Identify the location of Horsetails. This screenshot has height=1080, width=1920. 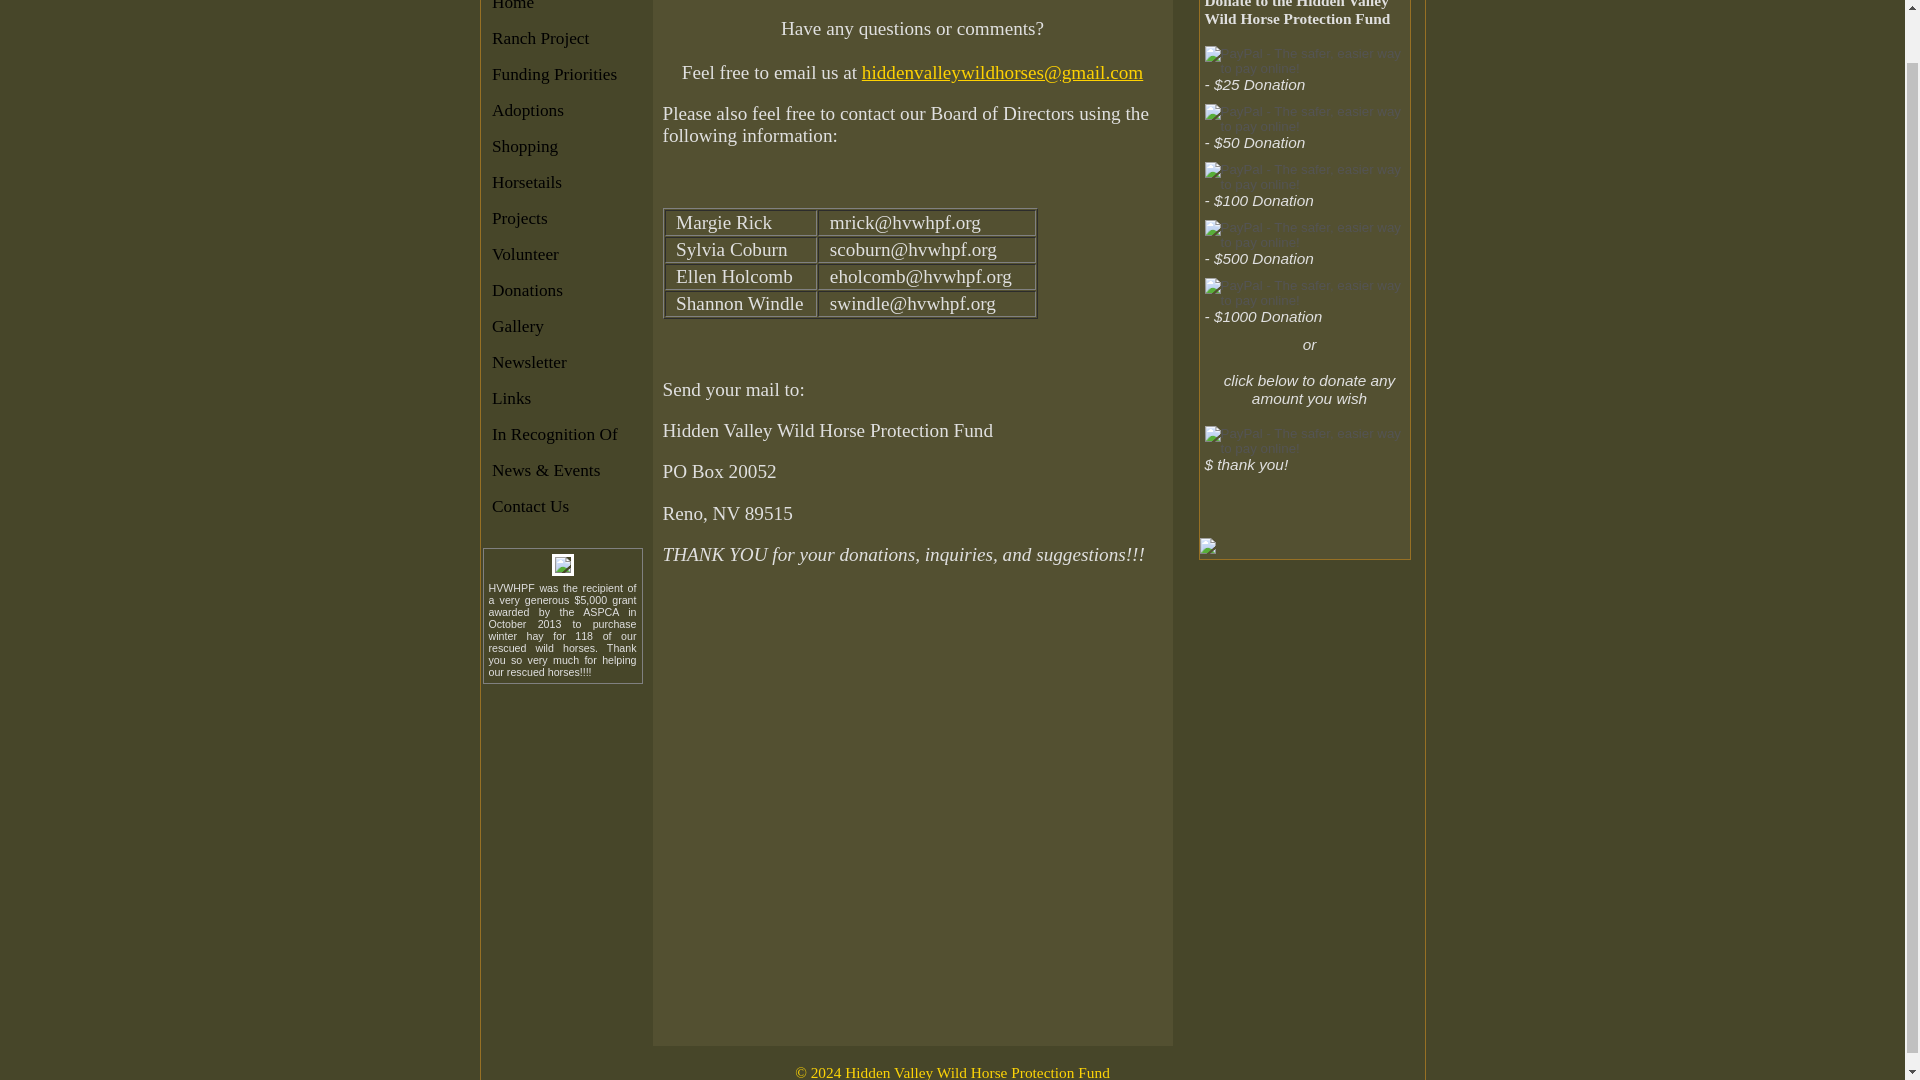
(562, 183).